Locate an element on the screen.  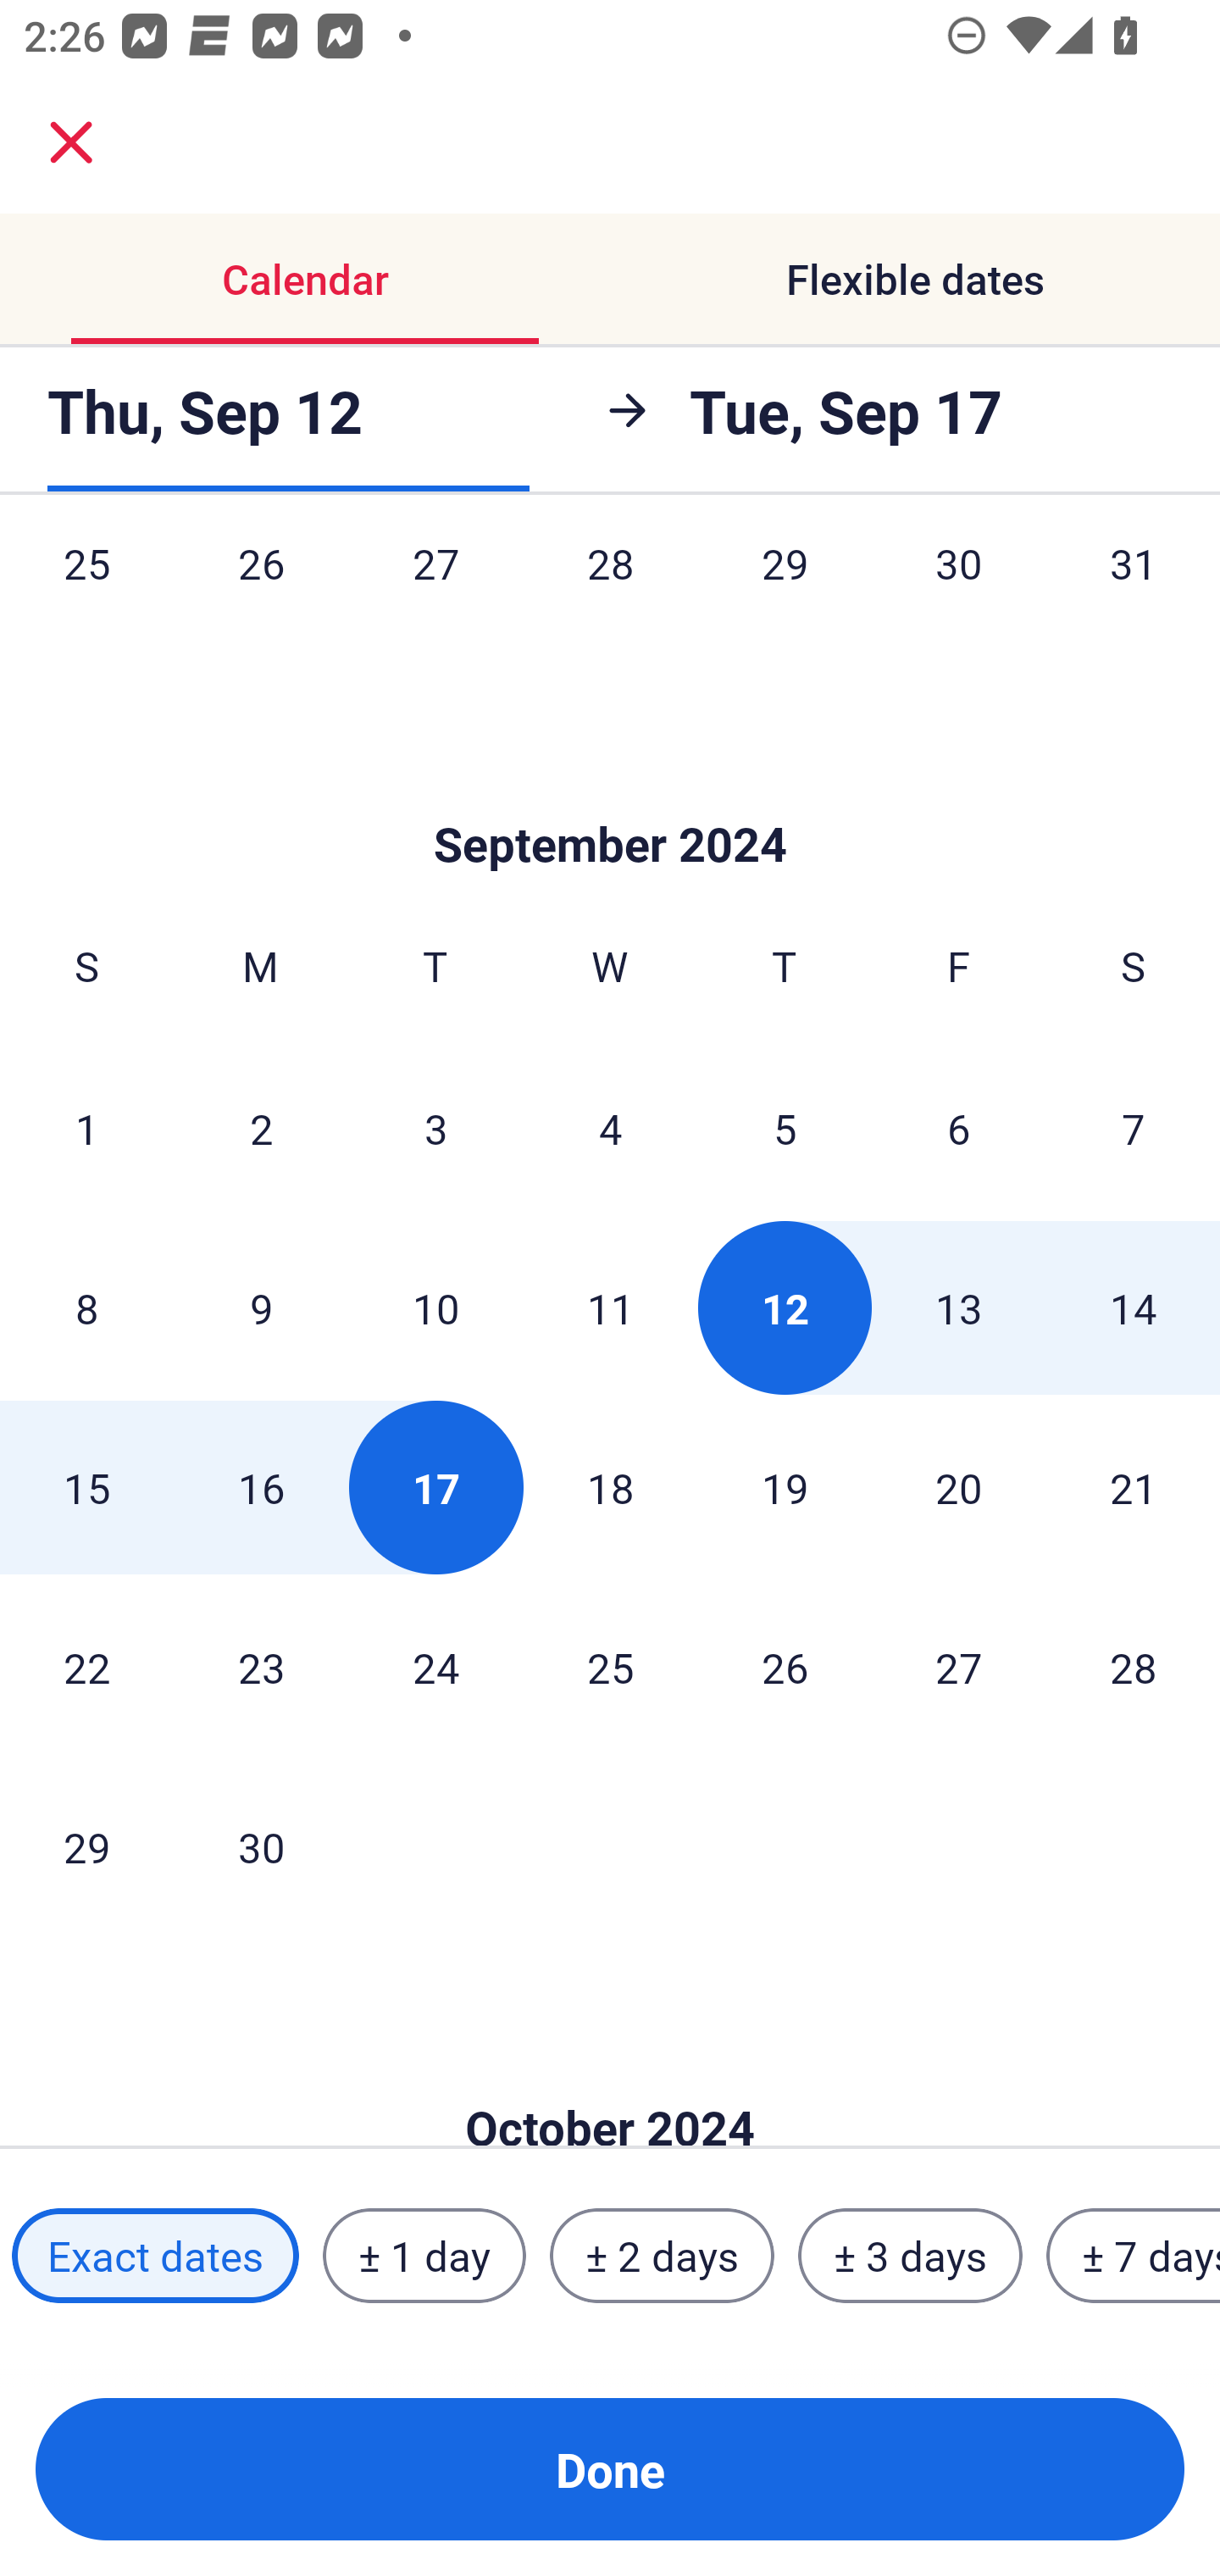
Skip to Done is located at coordinates (610, 795).